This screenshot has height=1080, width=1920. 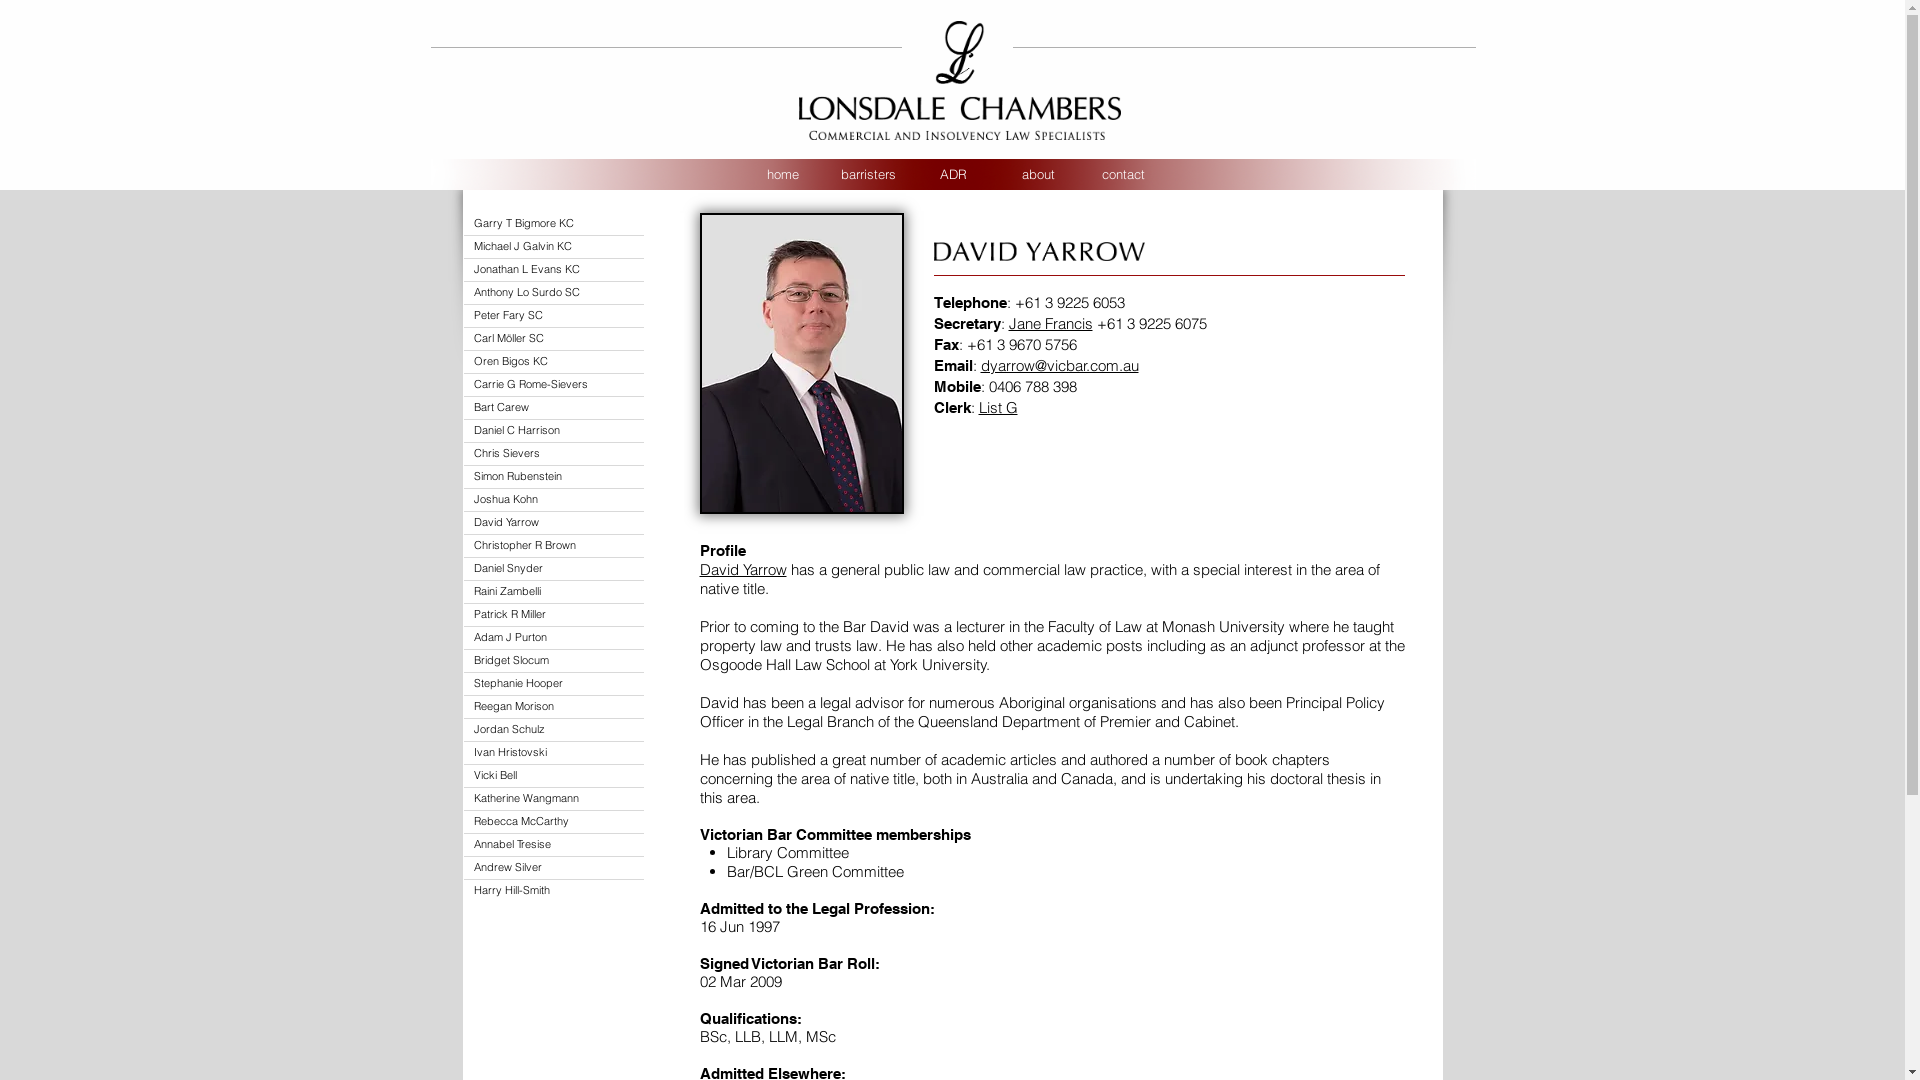 What do you see at coordinates (554, 546) in the screenshot?
I see `Christopher R Brown` at bounding box center [554, 546].